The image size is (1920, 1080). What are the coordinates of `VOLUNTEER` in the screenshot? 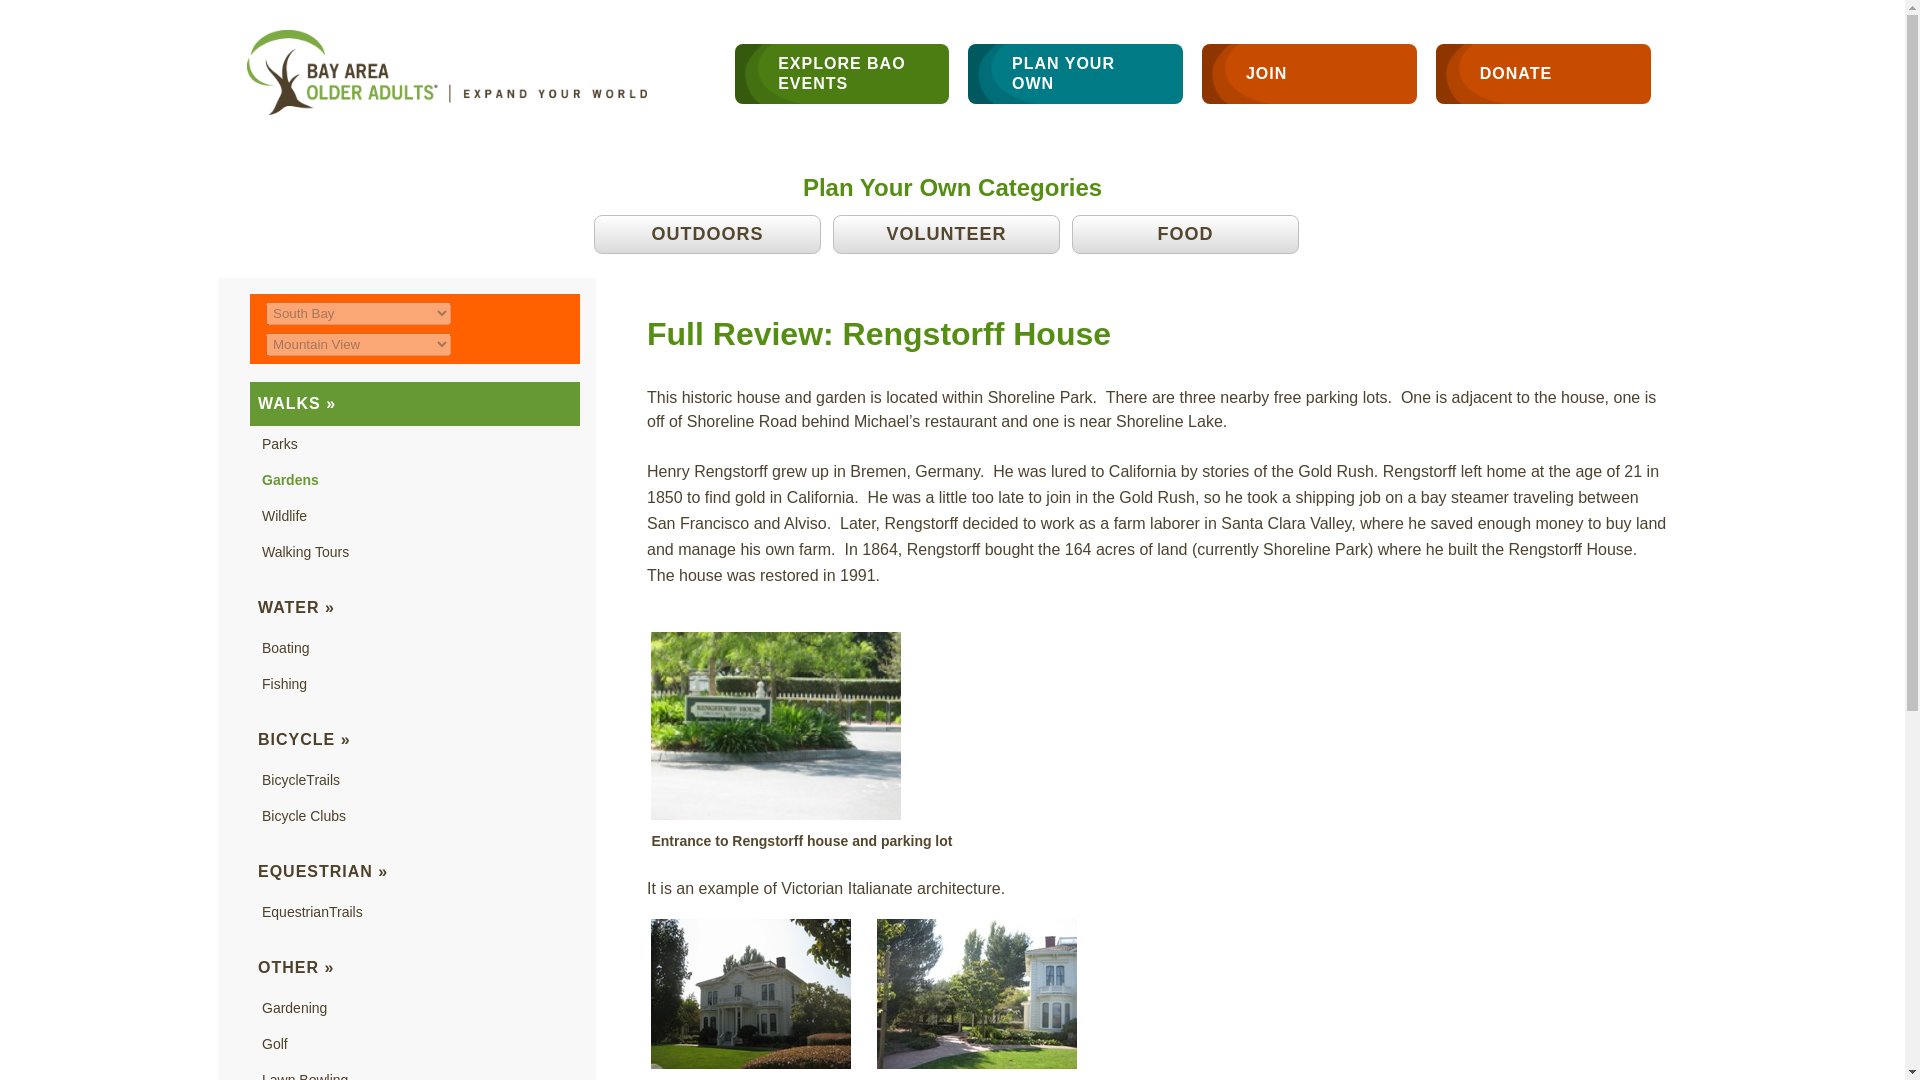 It's located at (946, 234).